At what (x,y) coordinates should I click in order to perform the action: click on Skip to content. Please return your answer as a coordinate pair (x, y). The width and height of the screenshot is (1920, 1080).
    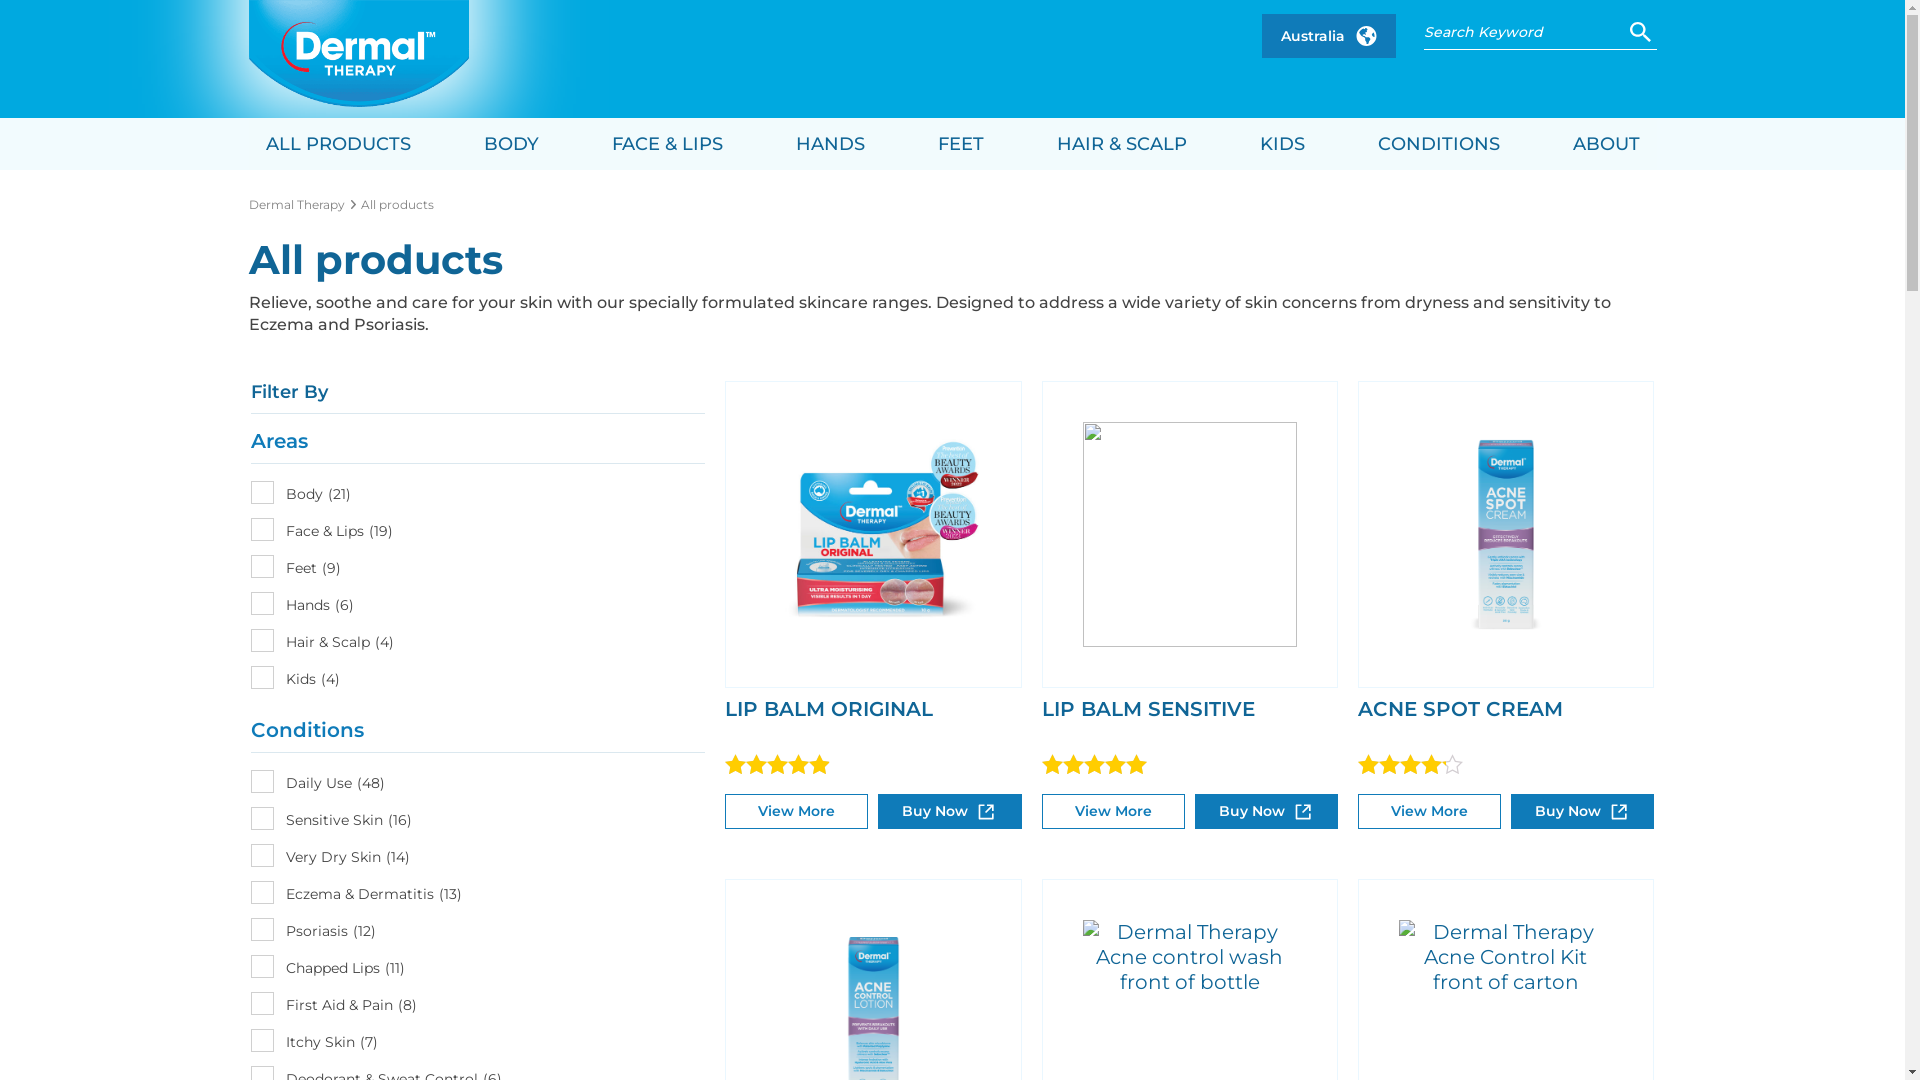
    Looking at the image, I should click on (0, 0).